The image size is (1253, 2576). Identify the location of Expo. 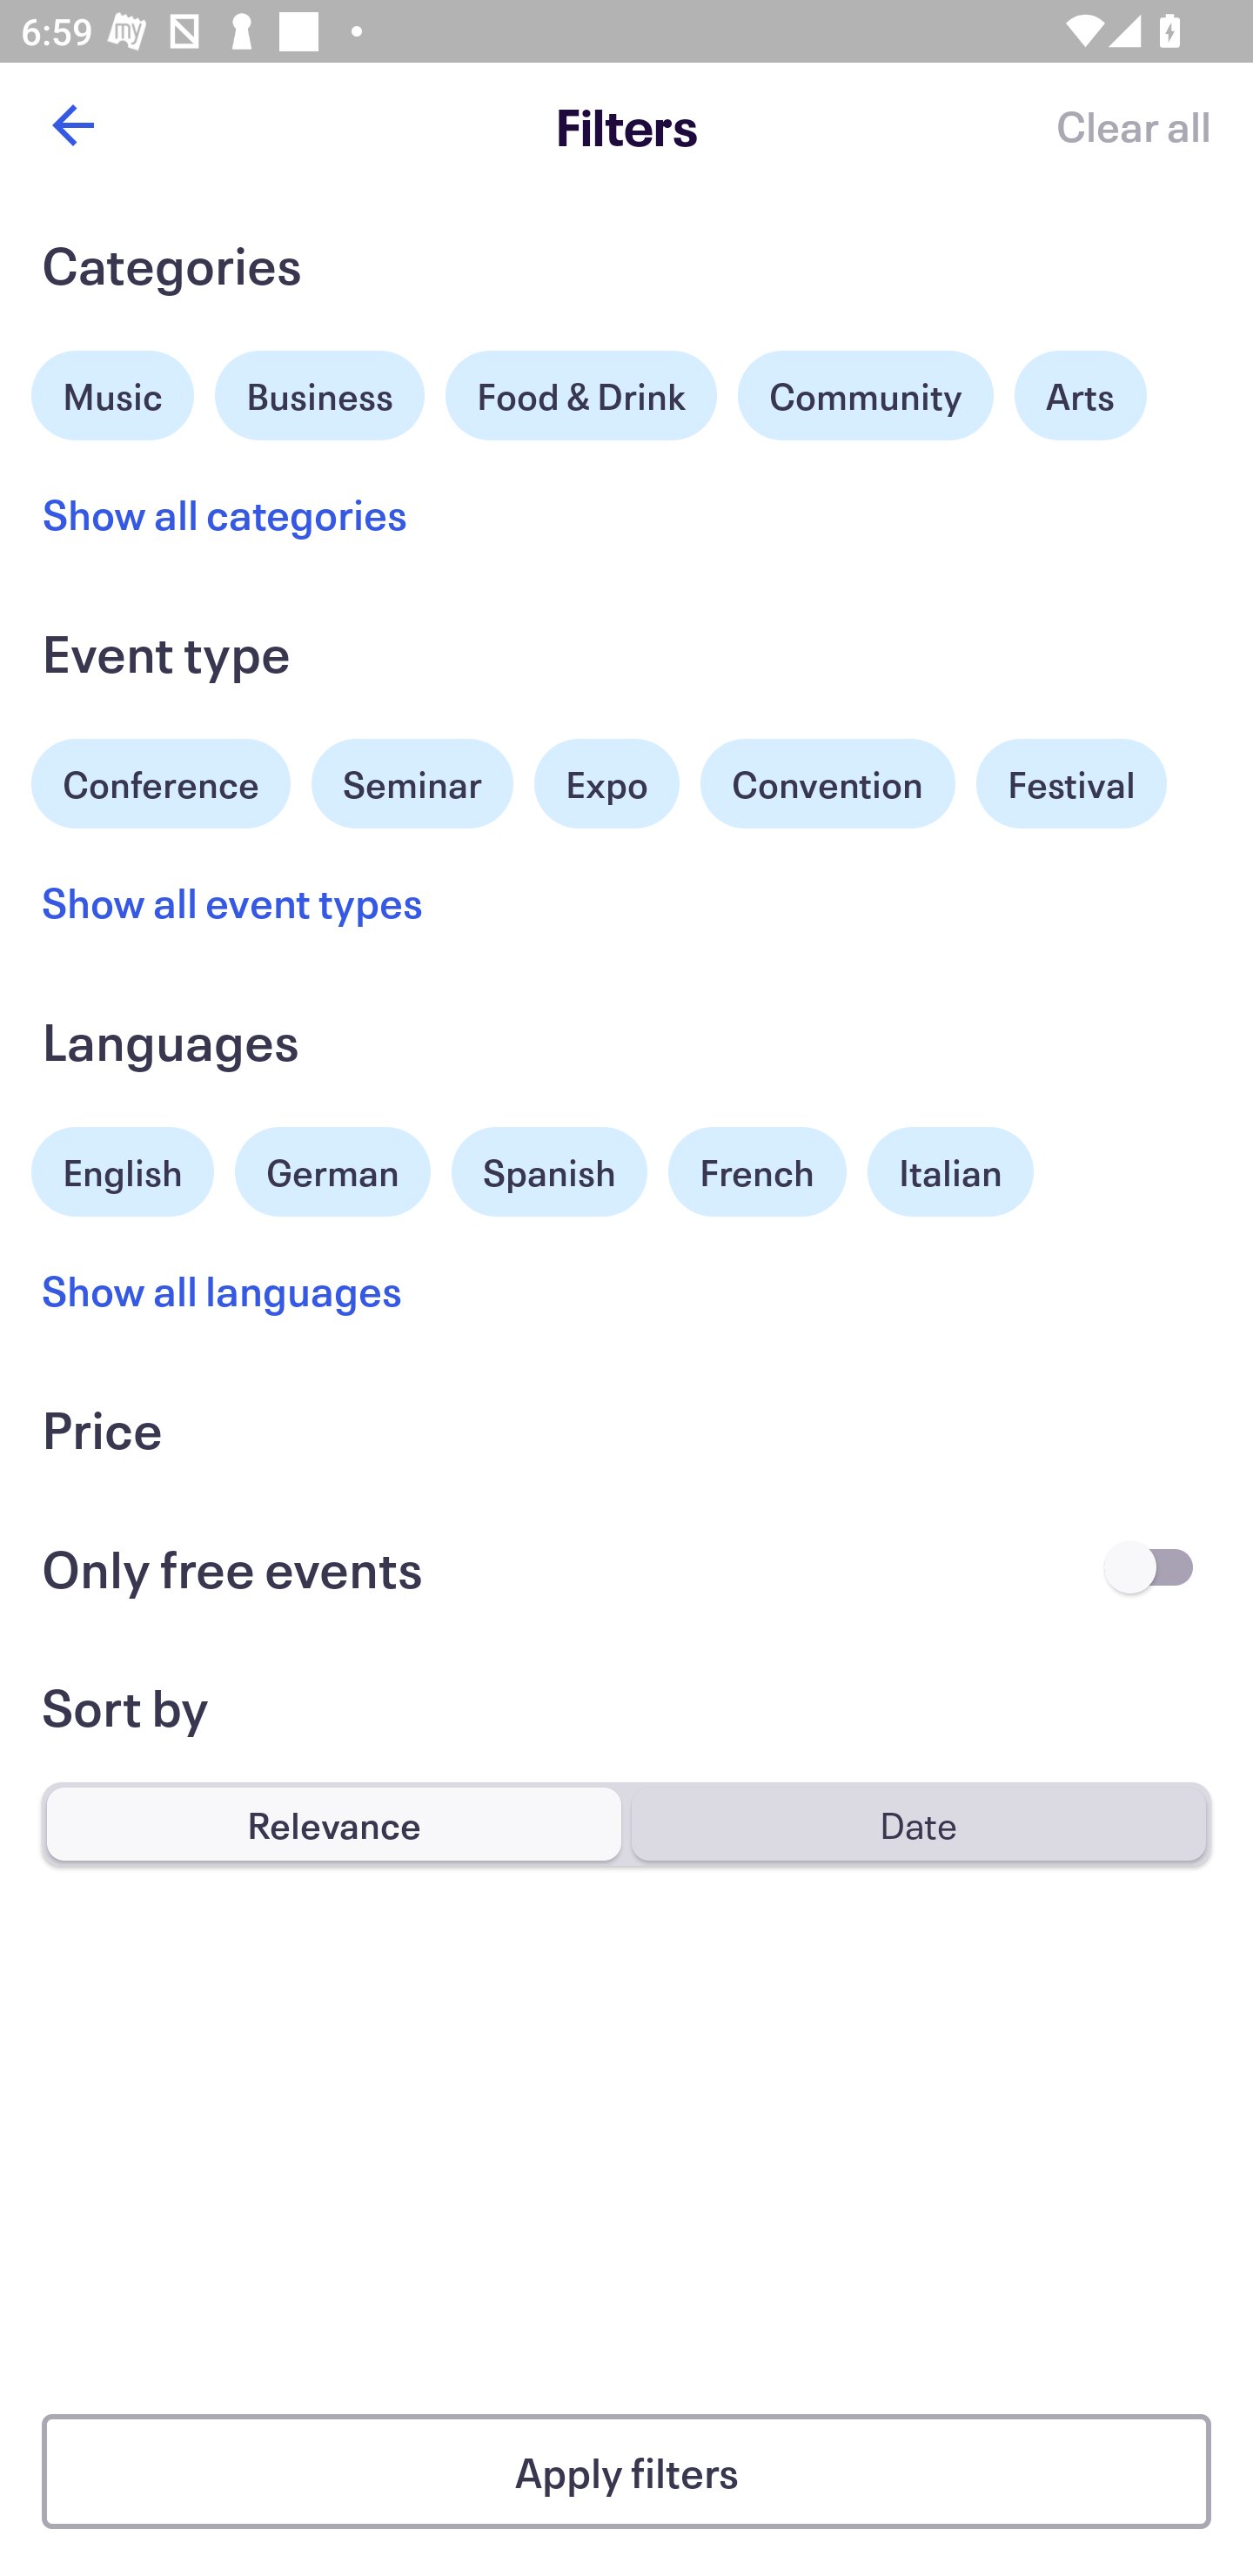
(606, 783).